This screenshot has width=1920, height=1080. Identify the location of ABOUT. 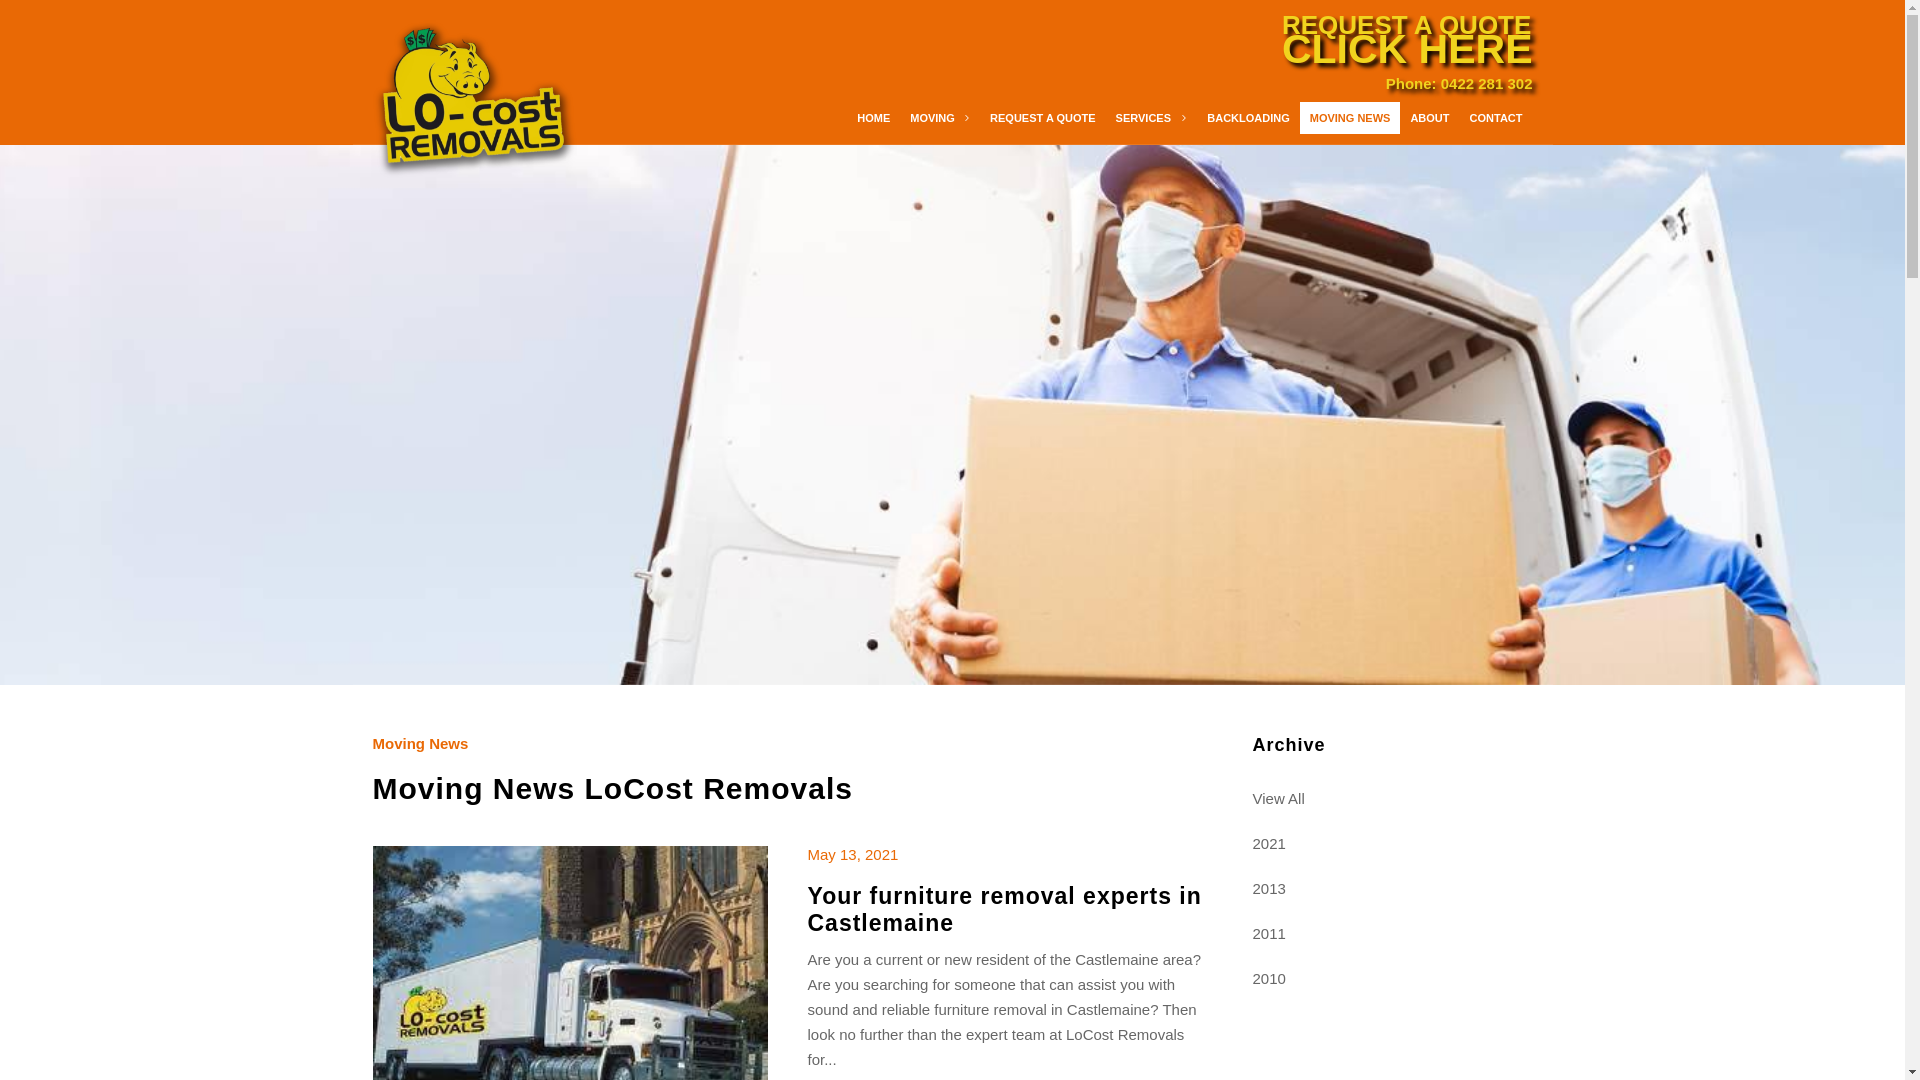
(1430, 118).